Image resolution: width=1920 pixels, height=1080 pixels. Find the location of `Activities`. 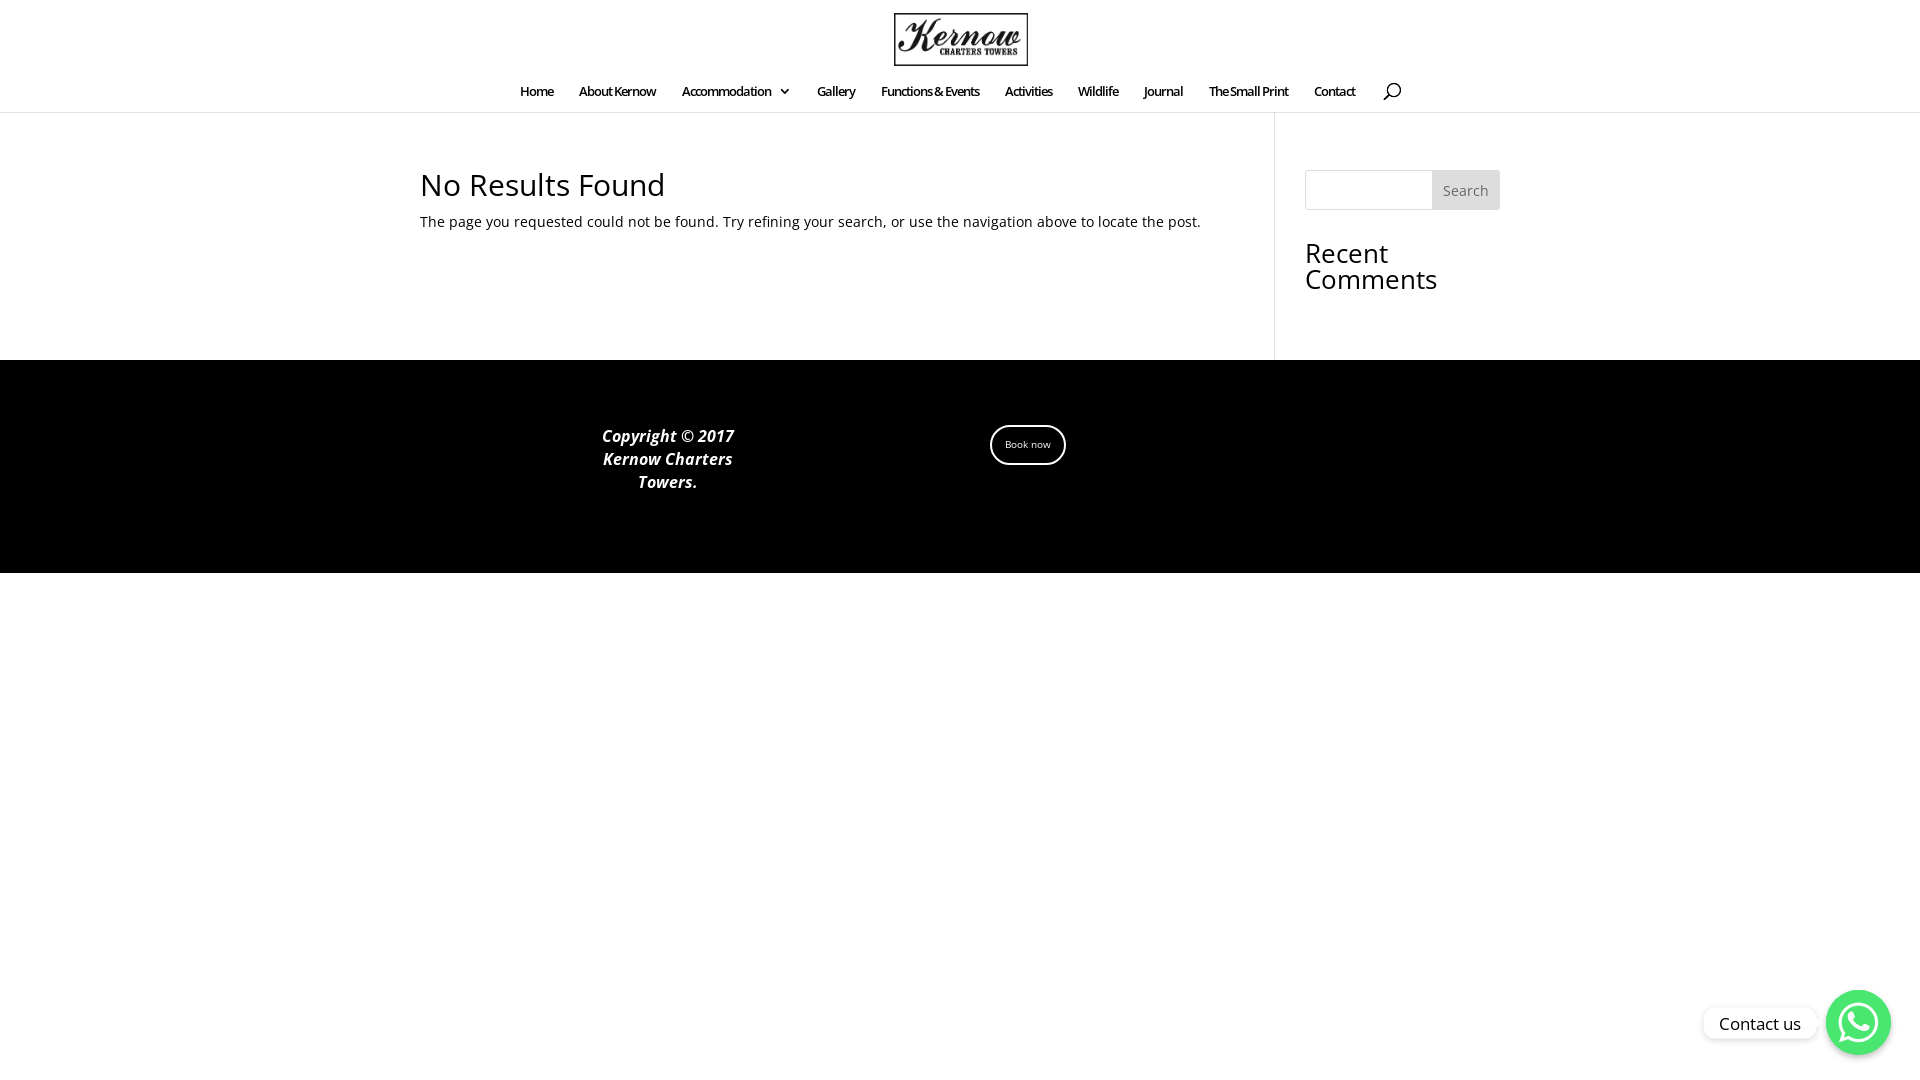

Activities is located at coordinates (1028, 98).